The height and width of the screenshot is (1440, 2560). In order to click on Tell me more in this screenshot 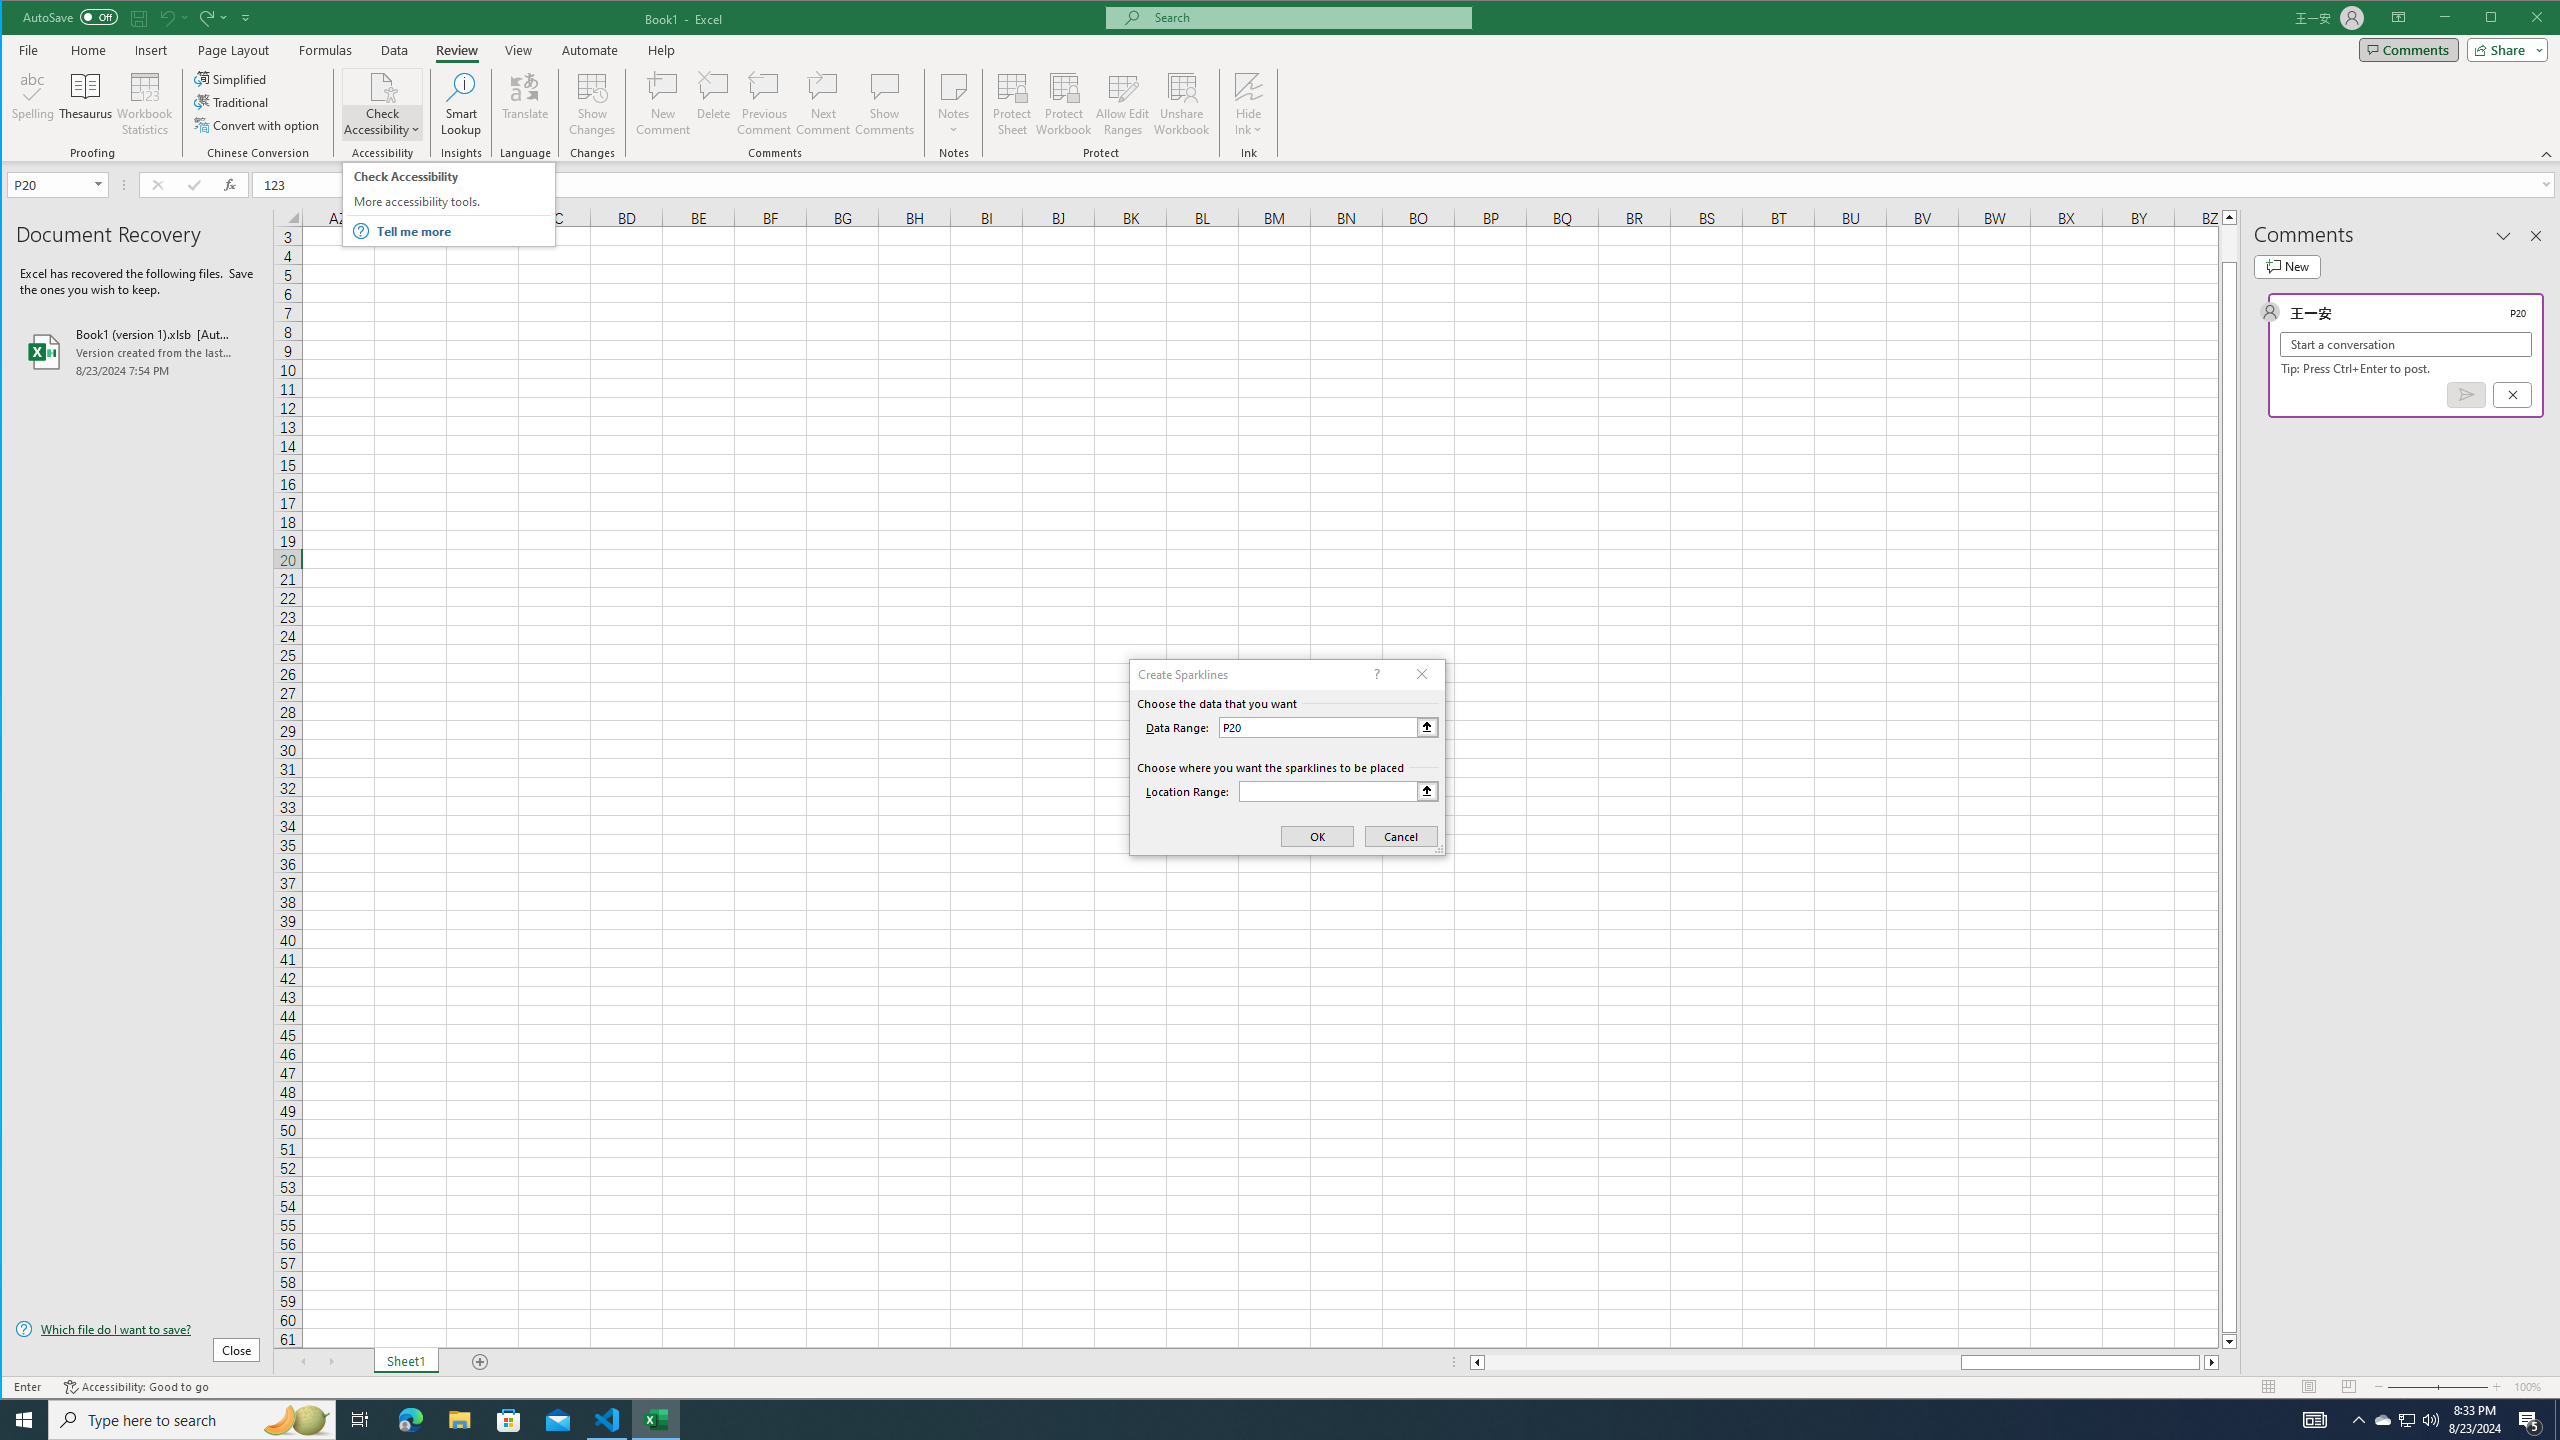, I will do `click(462, 232)`.